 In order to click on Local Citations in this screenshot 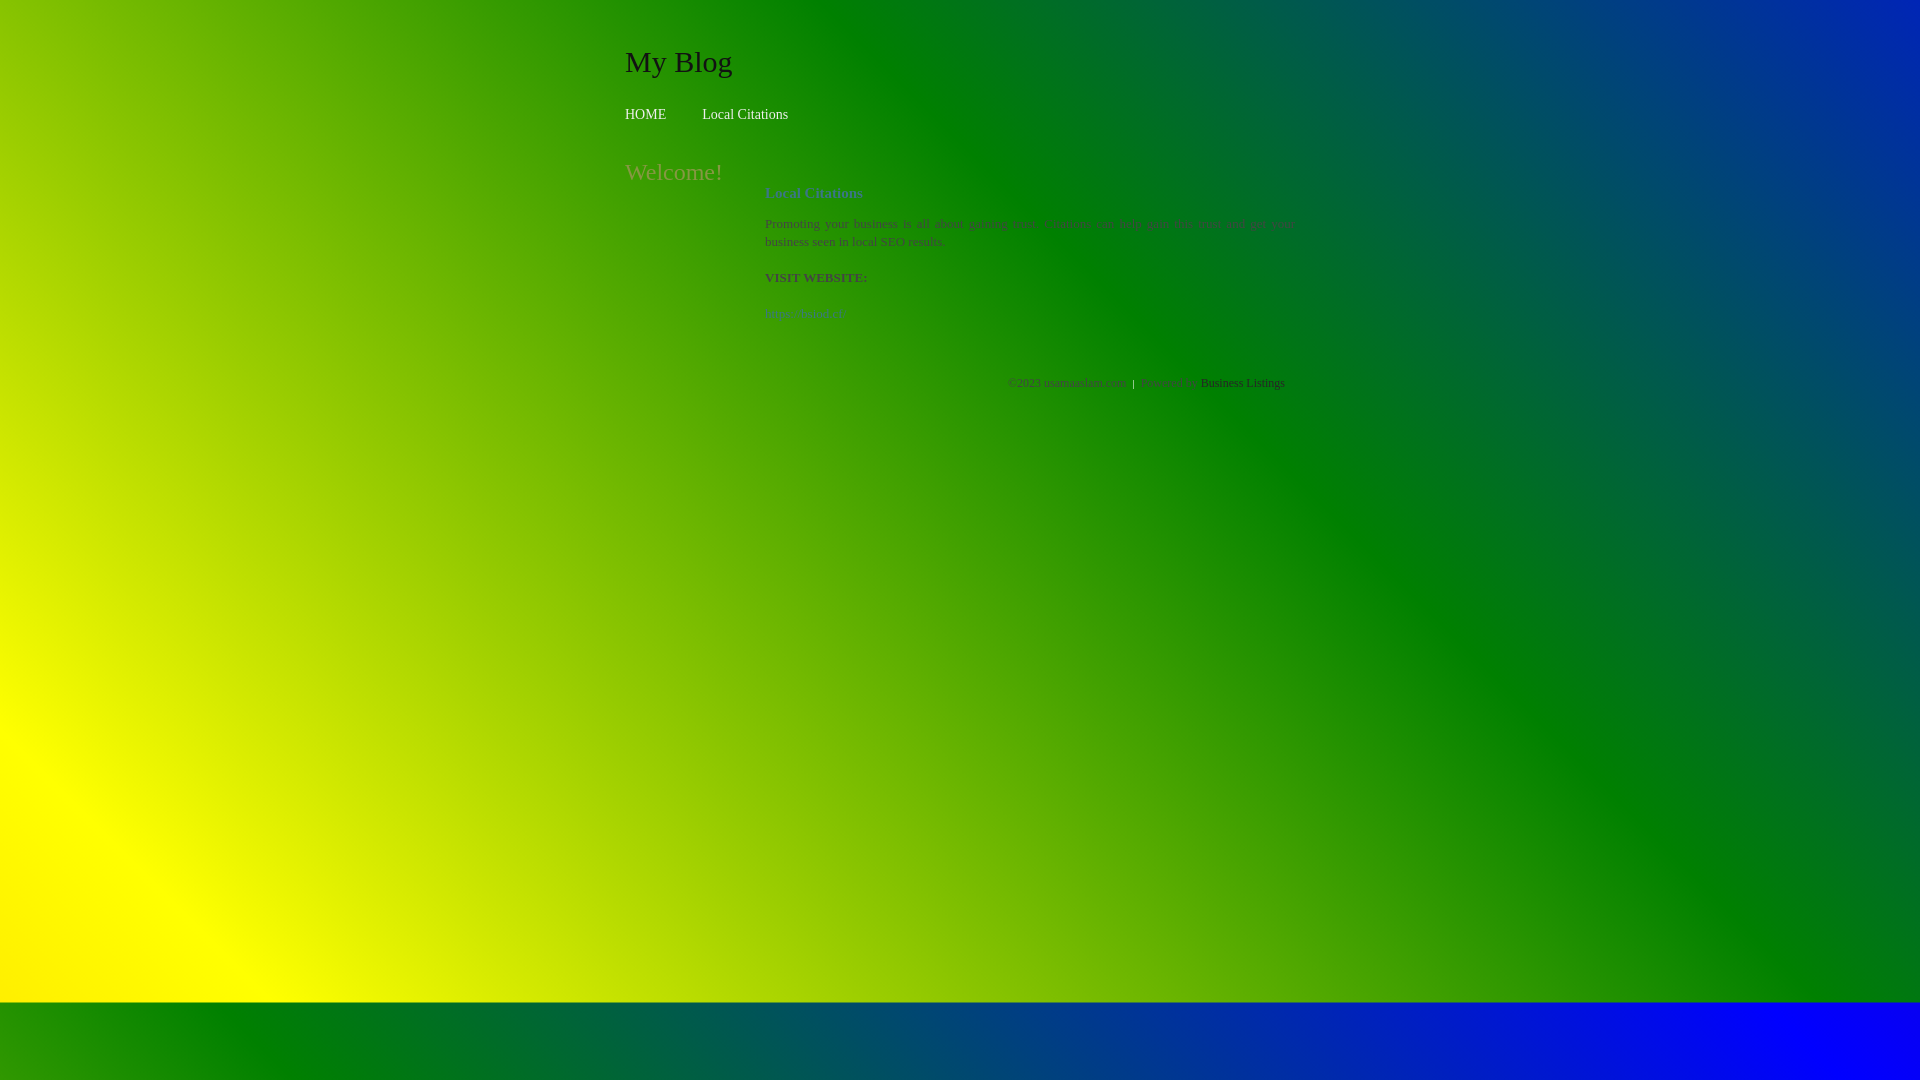, I will do `click(745, 114)`.